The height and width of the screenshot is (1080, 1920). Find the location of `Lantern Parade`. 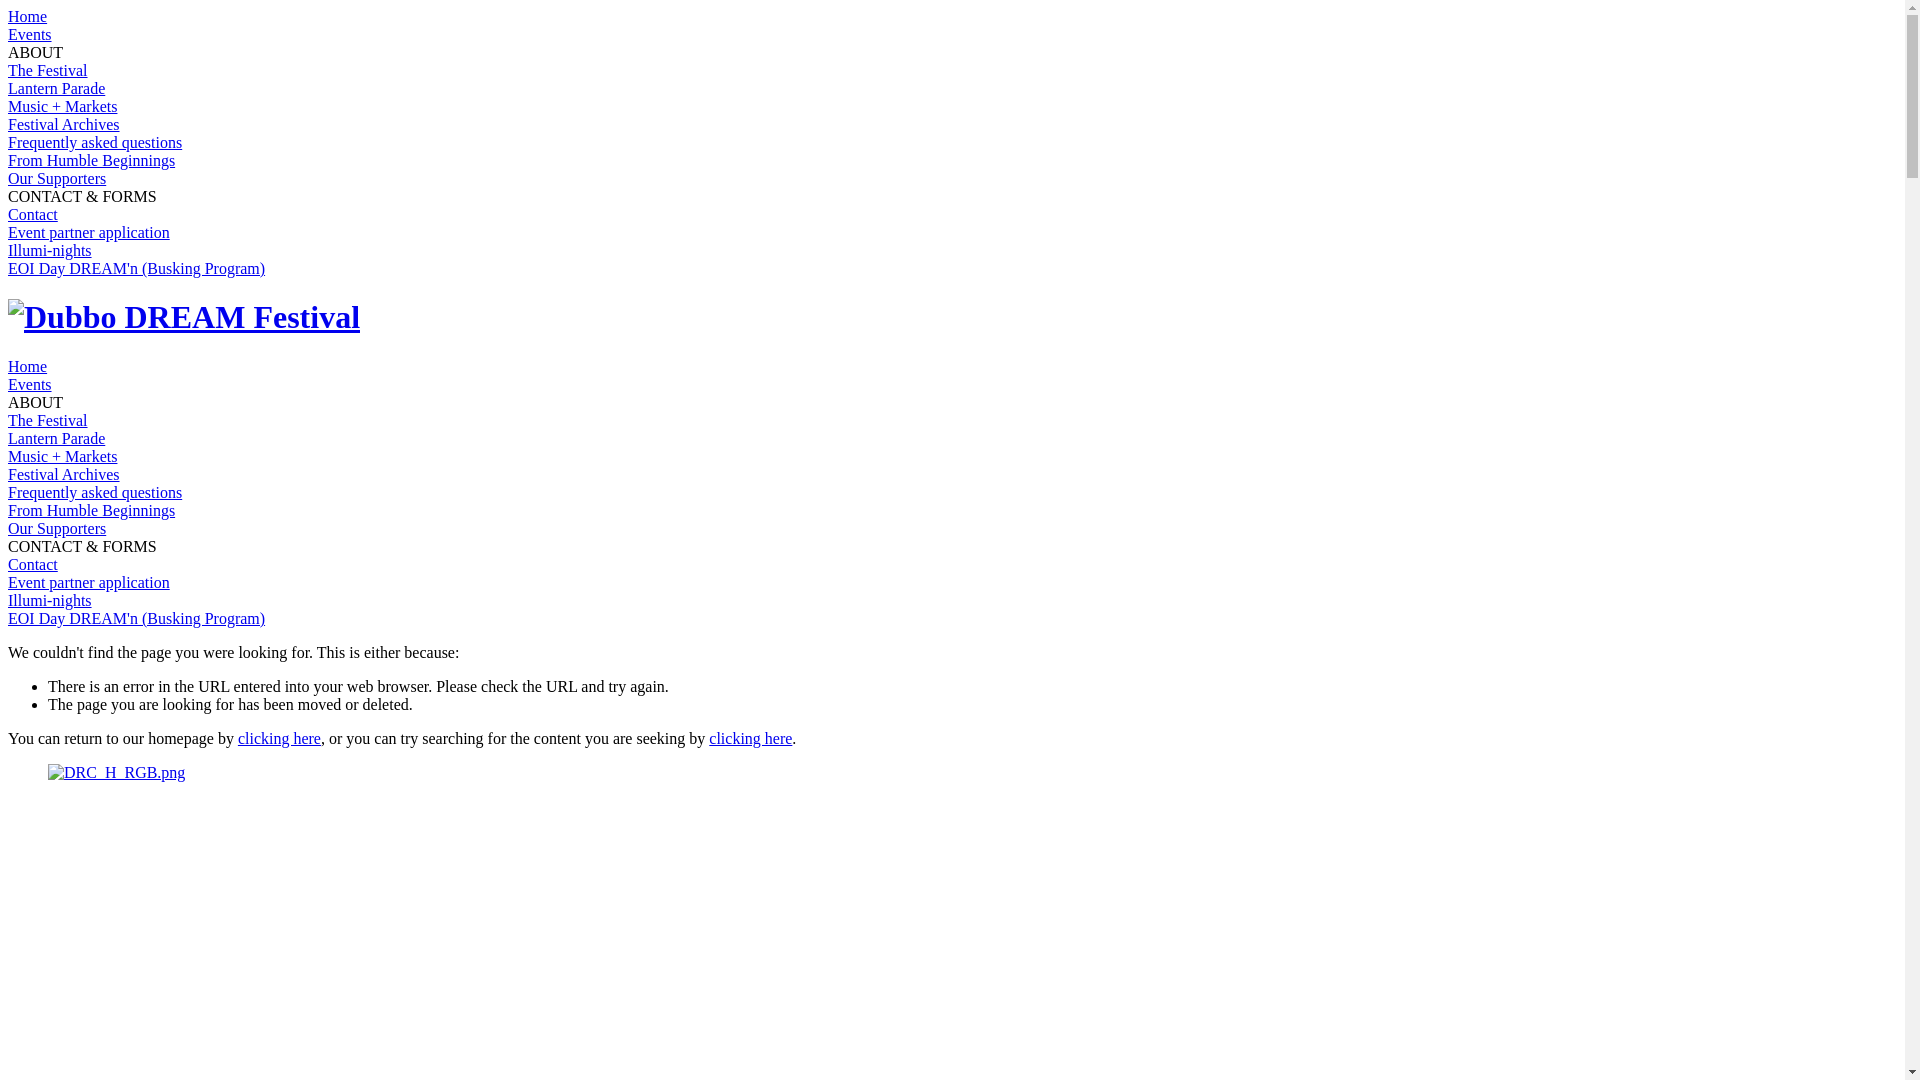

Lantern Parade is located at coordinates (56, 88).